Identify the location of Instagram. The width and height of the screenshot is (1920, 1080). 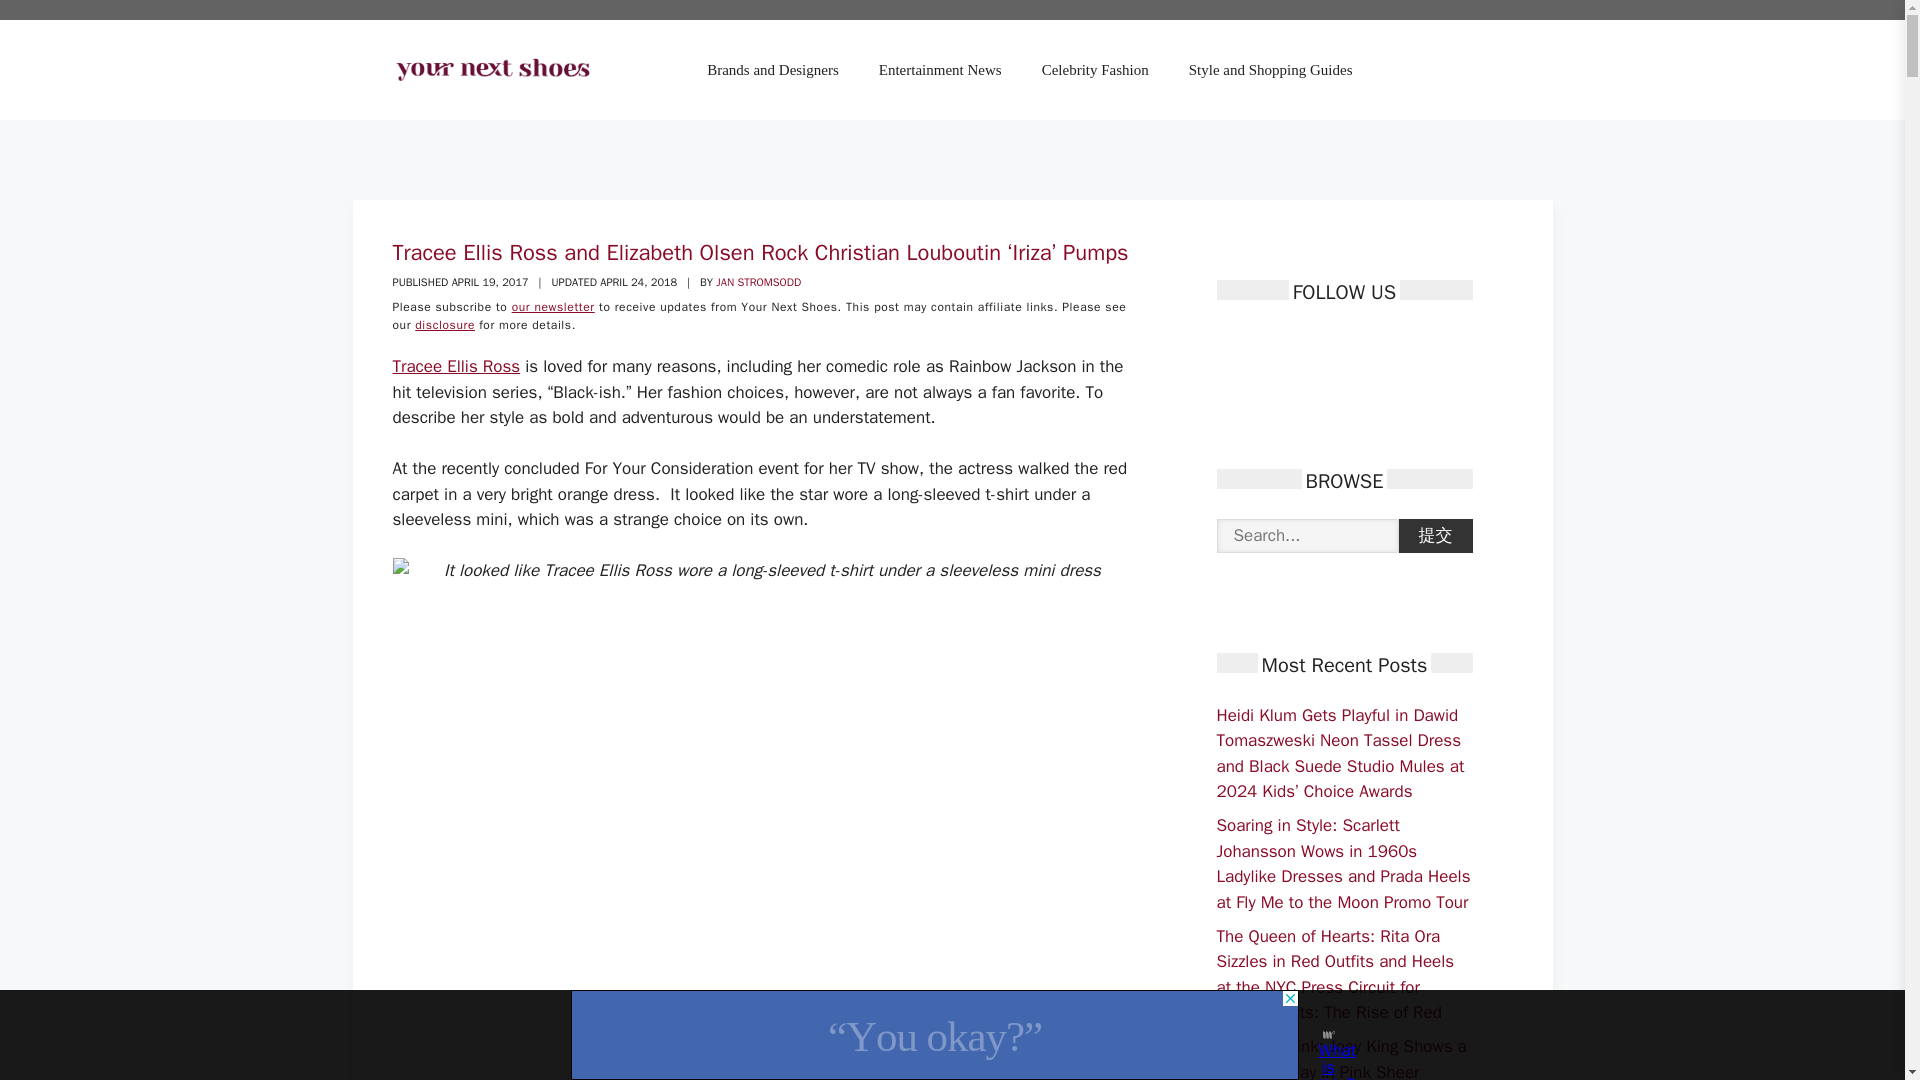
(1336, 344).